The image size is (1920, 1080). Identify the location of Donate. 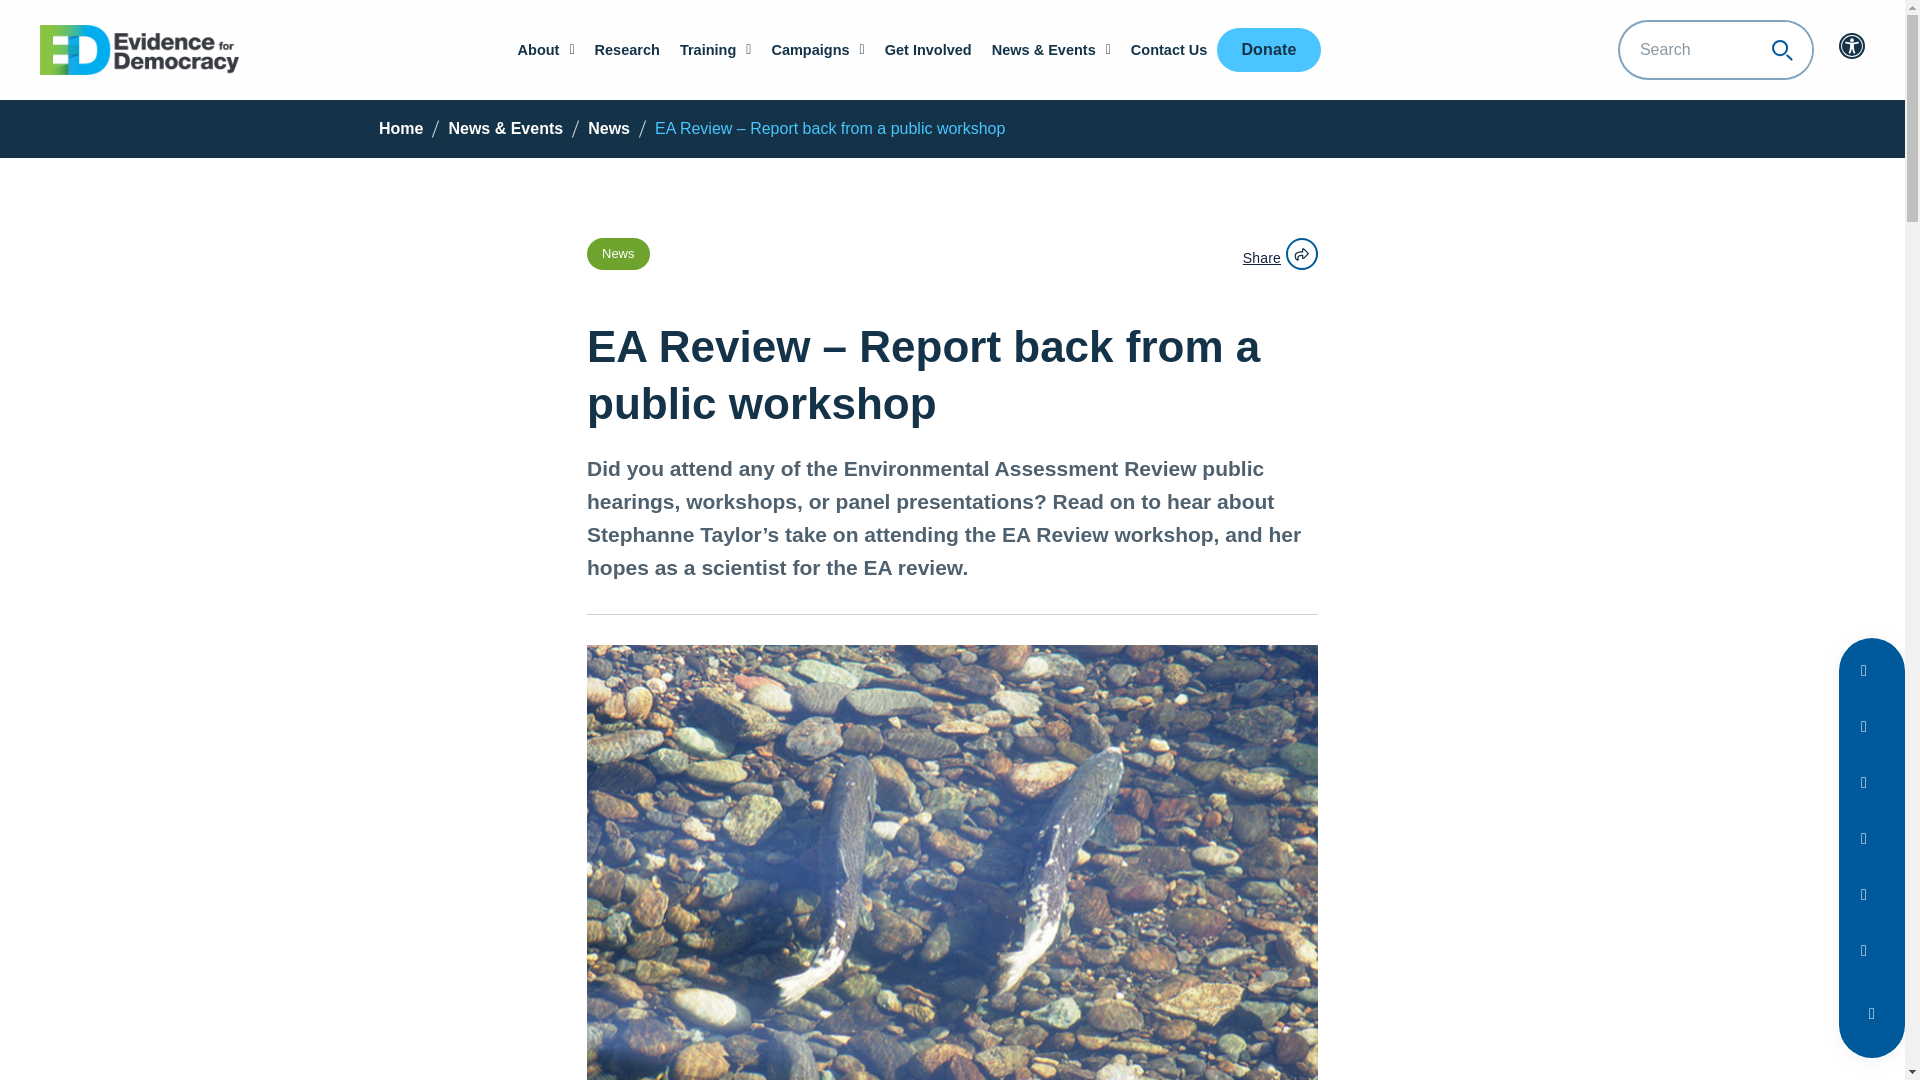
(1268, 50).